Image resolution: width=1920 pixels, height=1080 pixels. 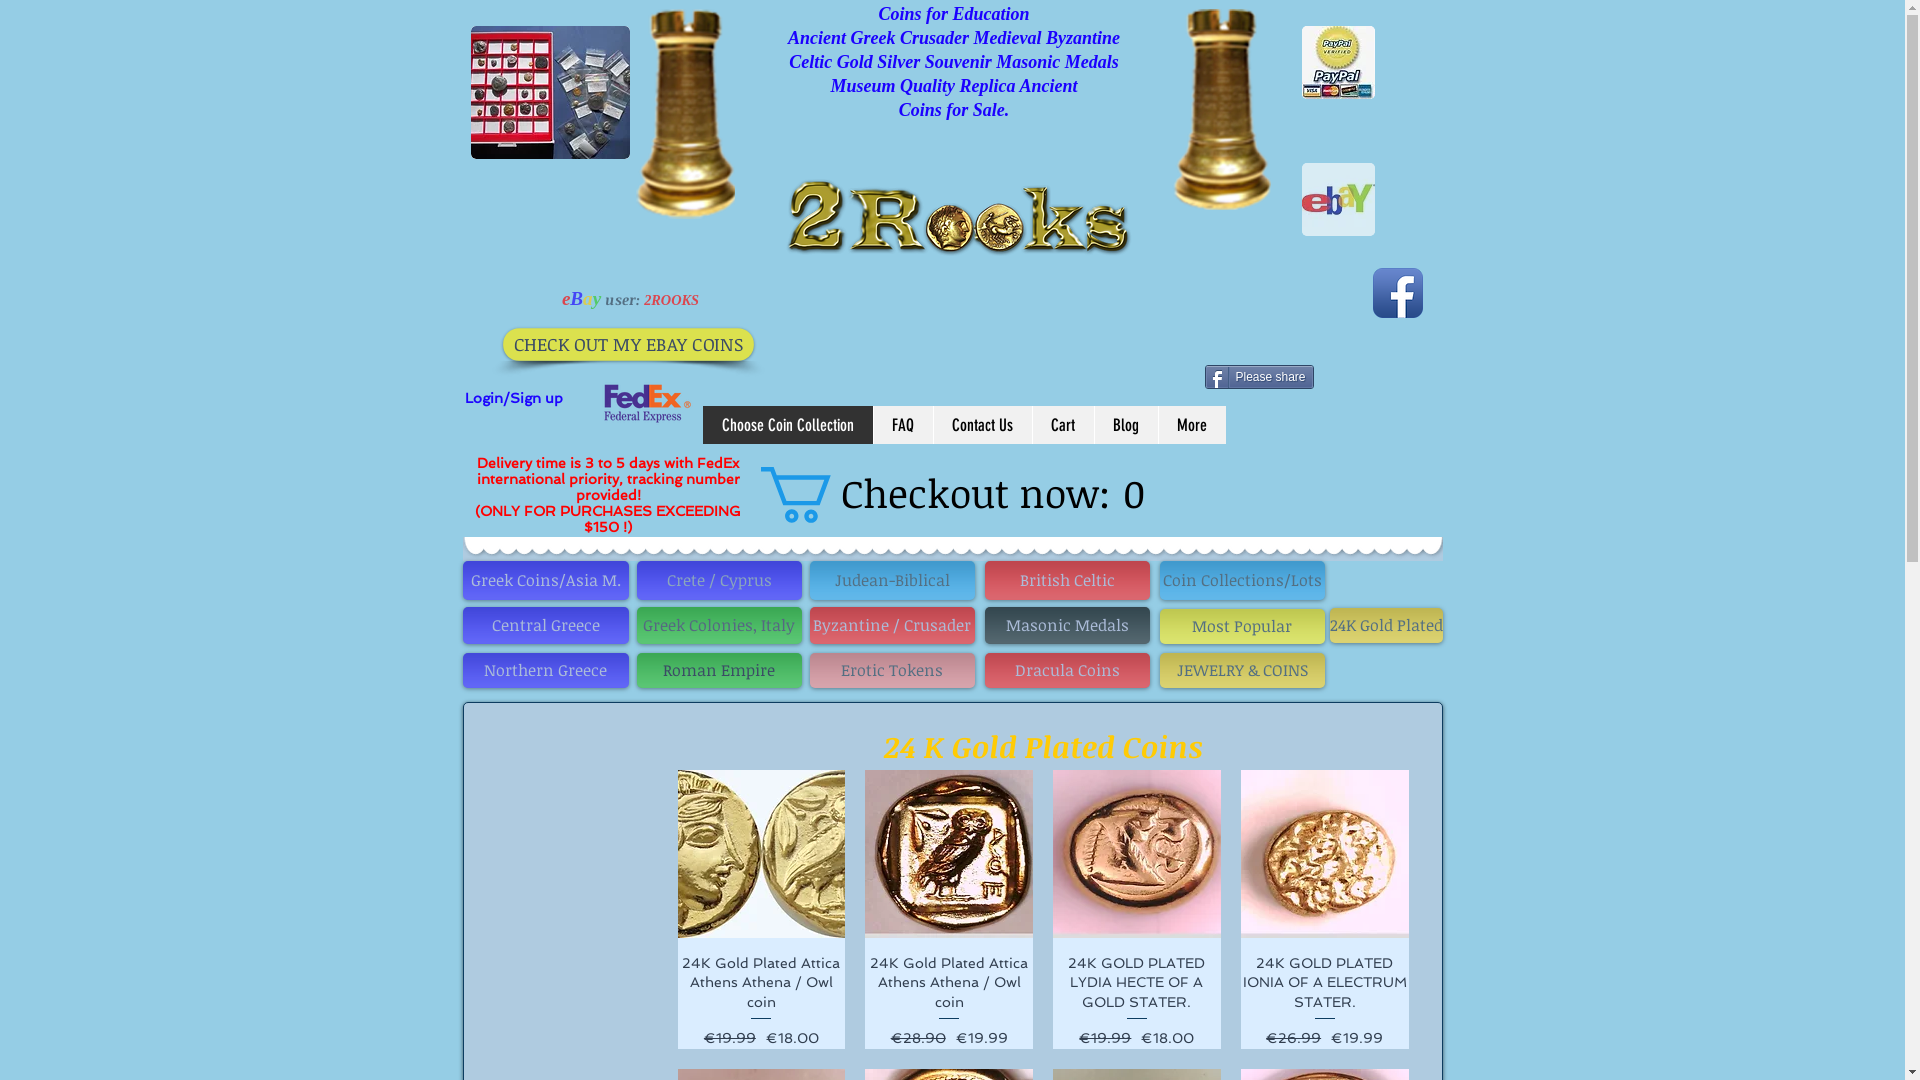 What do you see at coordinates (1063, 425) in the screenshot?
I see `Cart` at bounding box center [1063, 425].